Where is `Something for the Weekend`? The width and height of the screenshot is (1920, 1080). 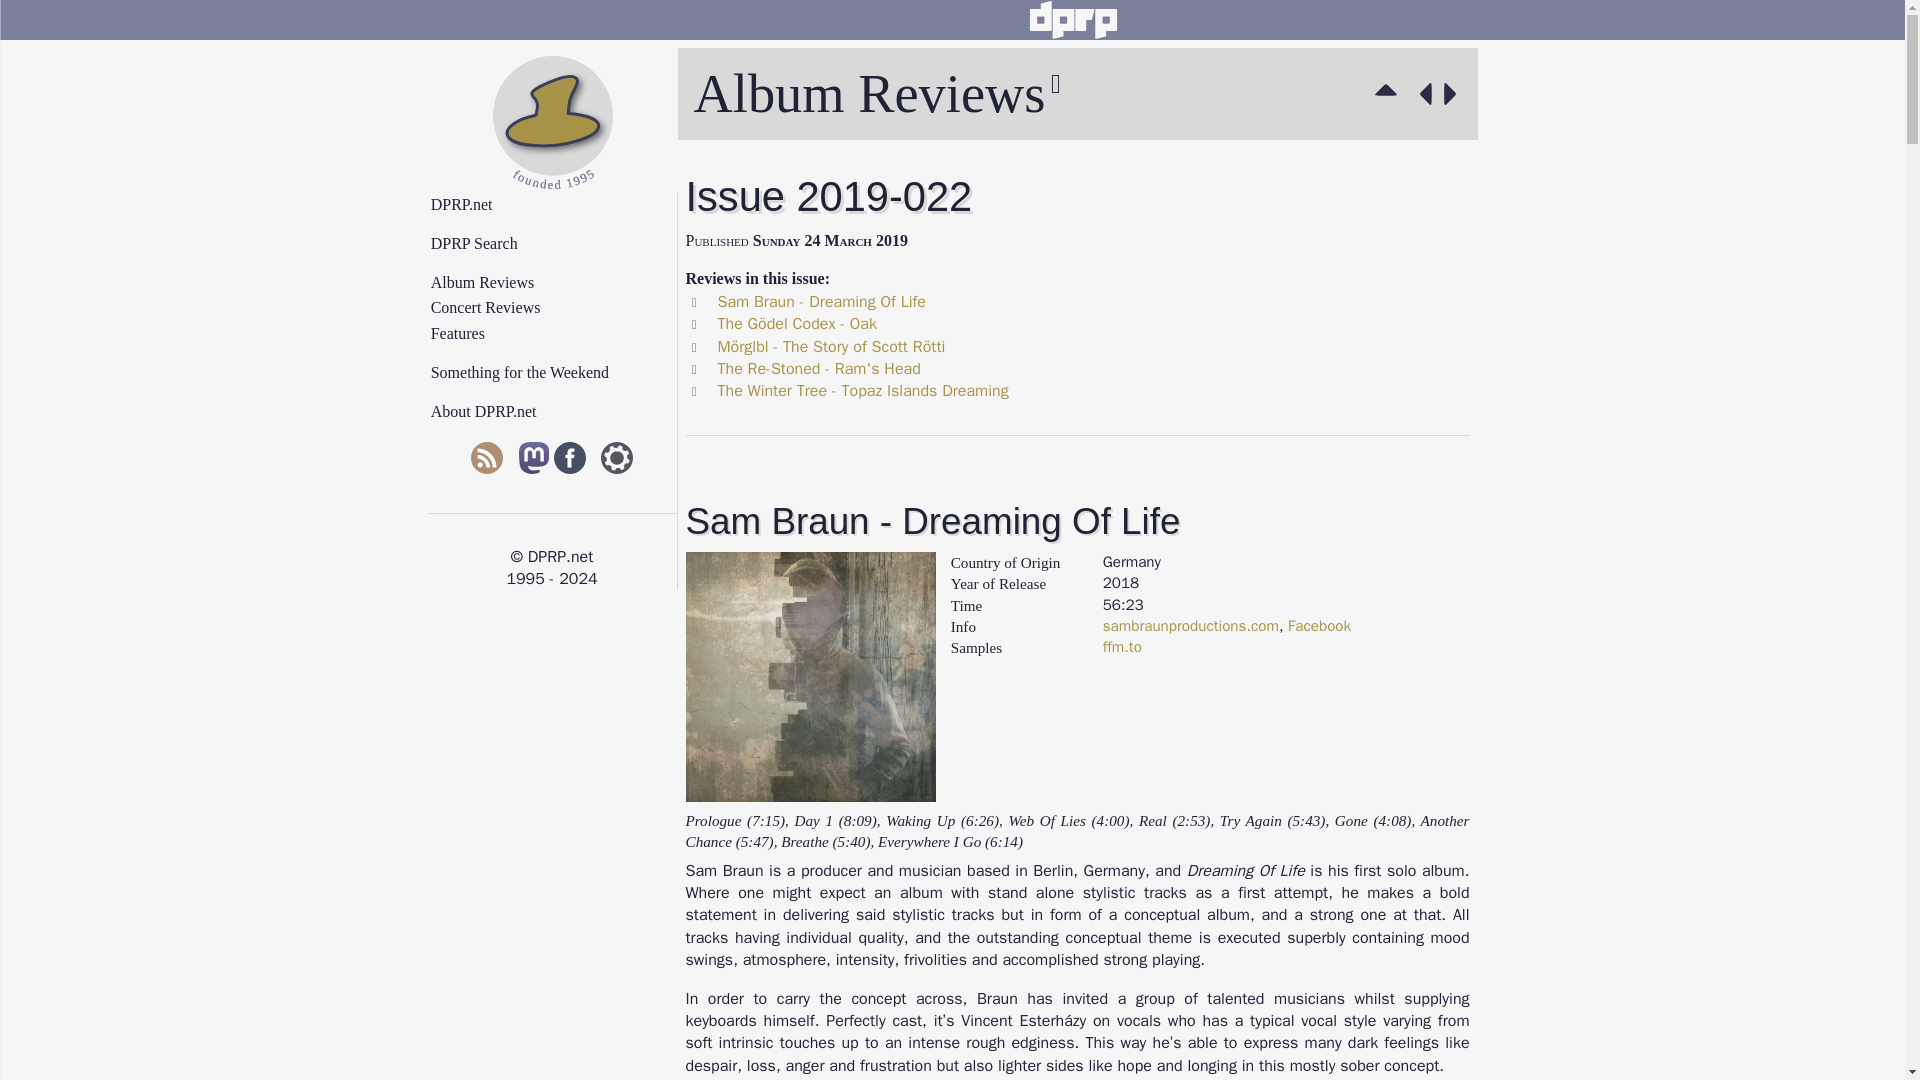 Something for the Weekend is located at coordinates (560, 373).